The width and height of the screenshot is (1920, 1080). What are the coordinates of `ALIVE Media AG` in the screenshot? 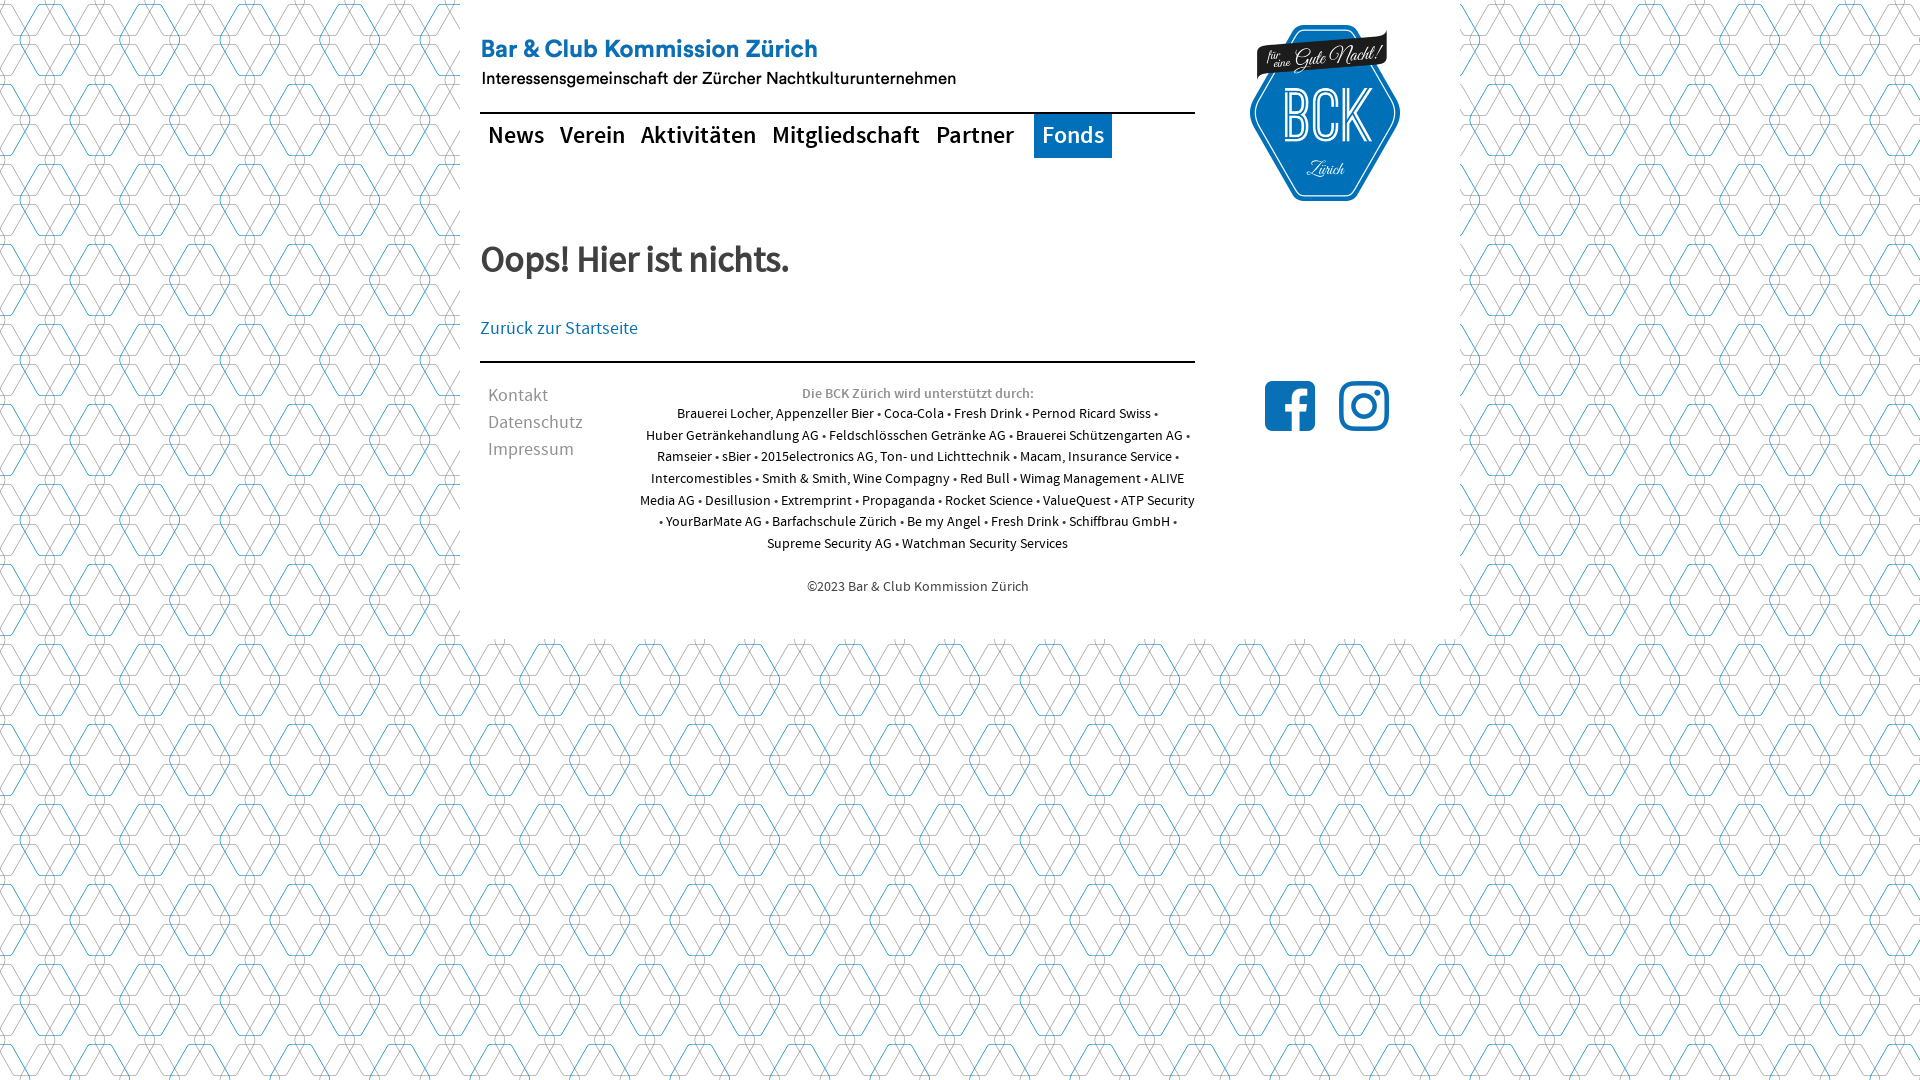 It's located at (912, 490).